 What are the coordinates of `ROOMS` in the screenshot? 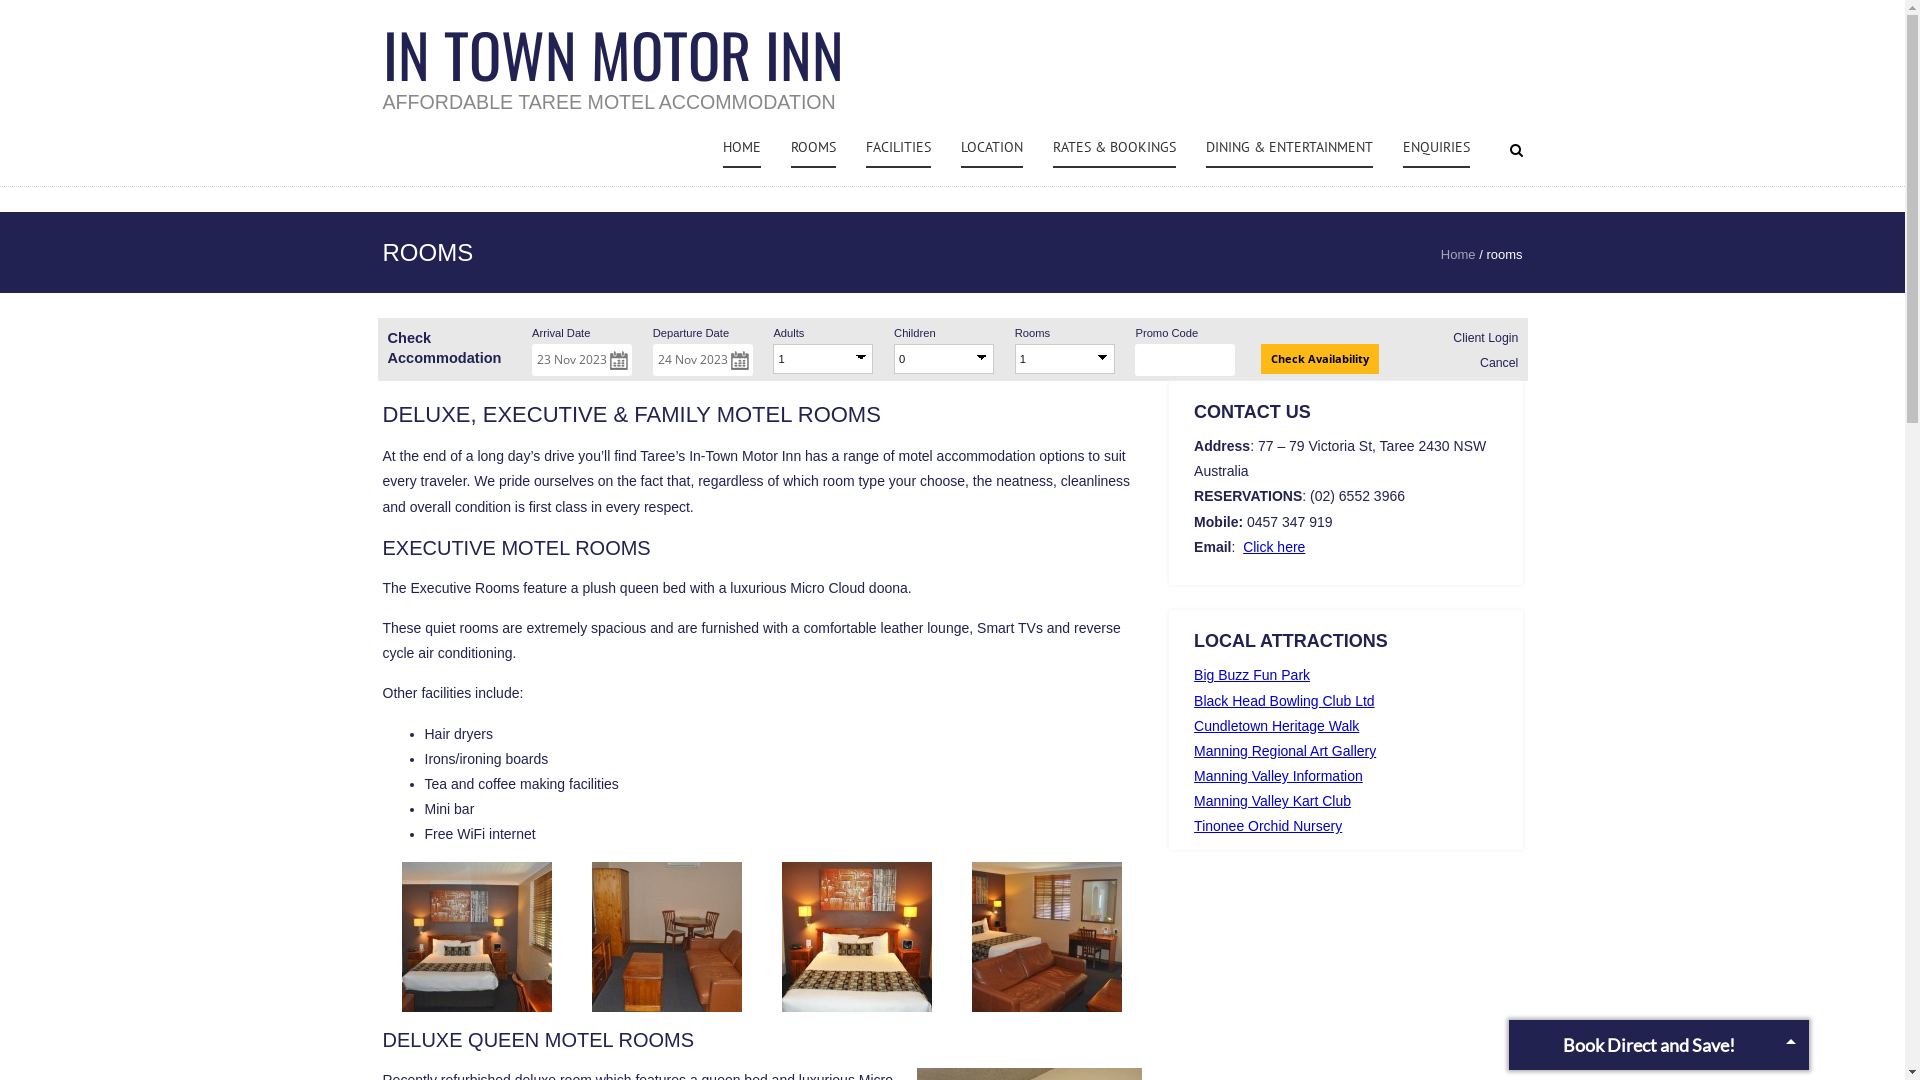 It's located at (814, 148).